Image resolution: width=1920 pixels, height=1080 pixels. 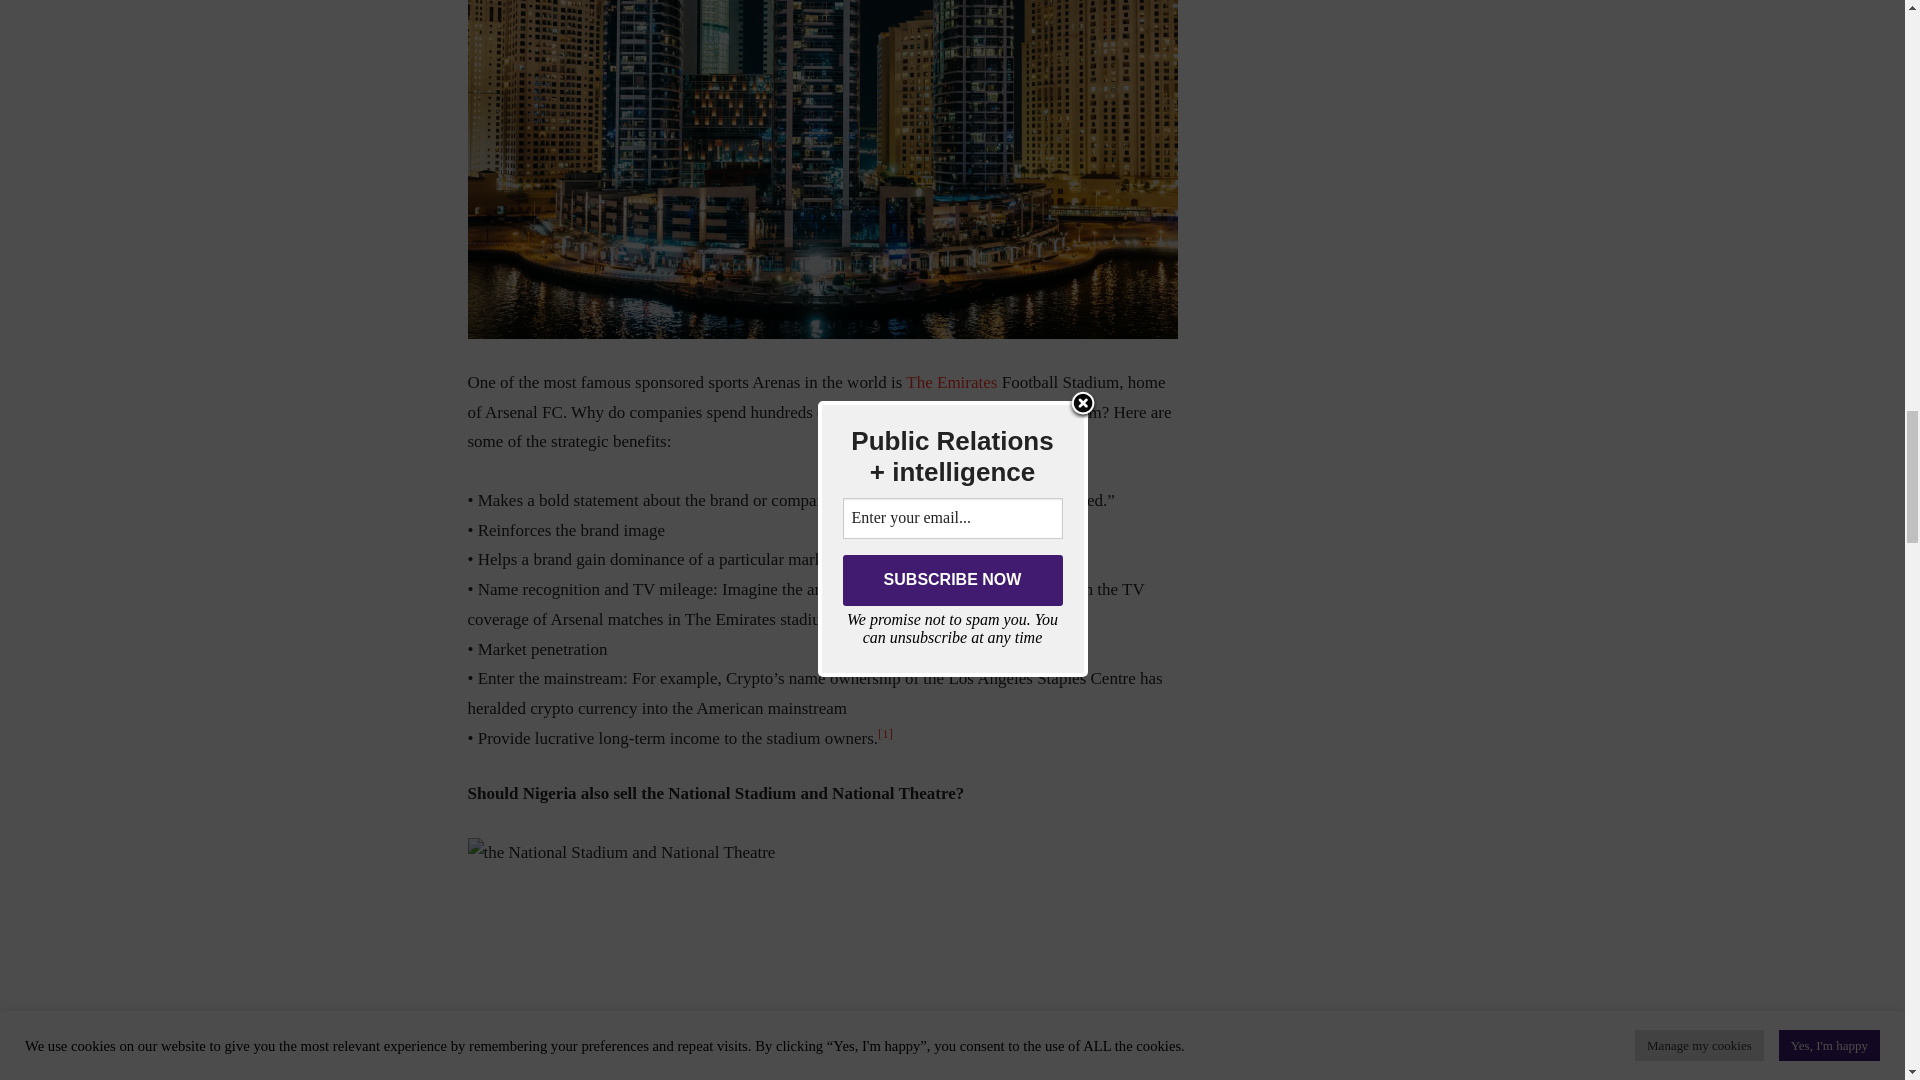 I want to click on The Emirates, so click(x=951, y=382).